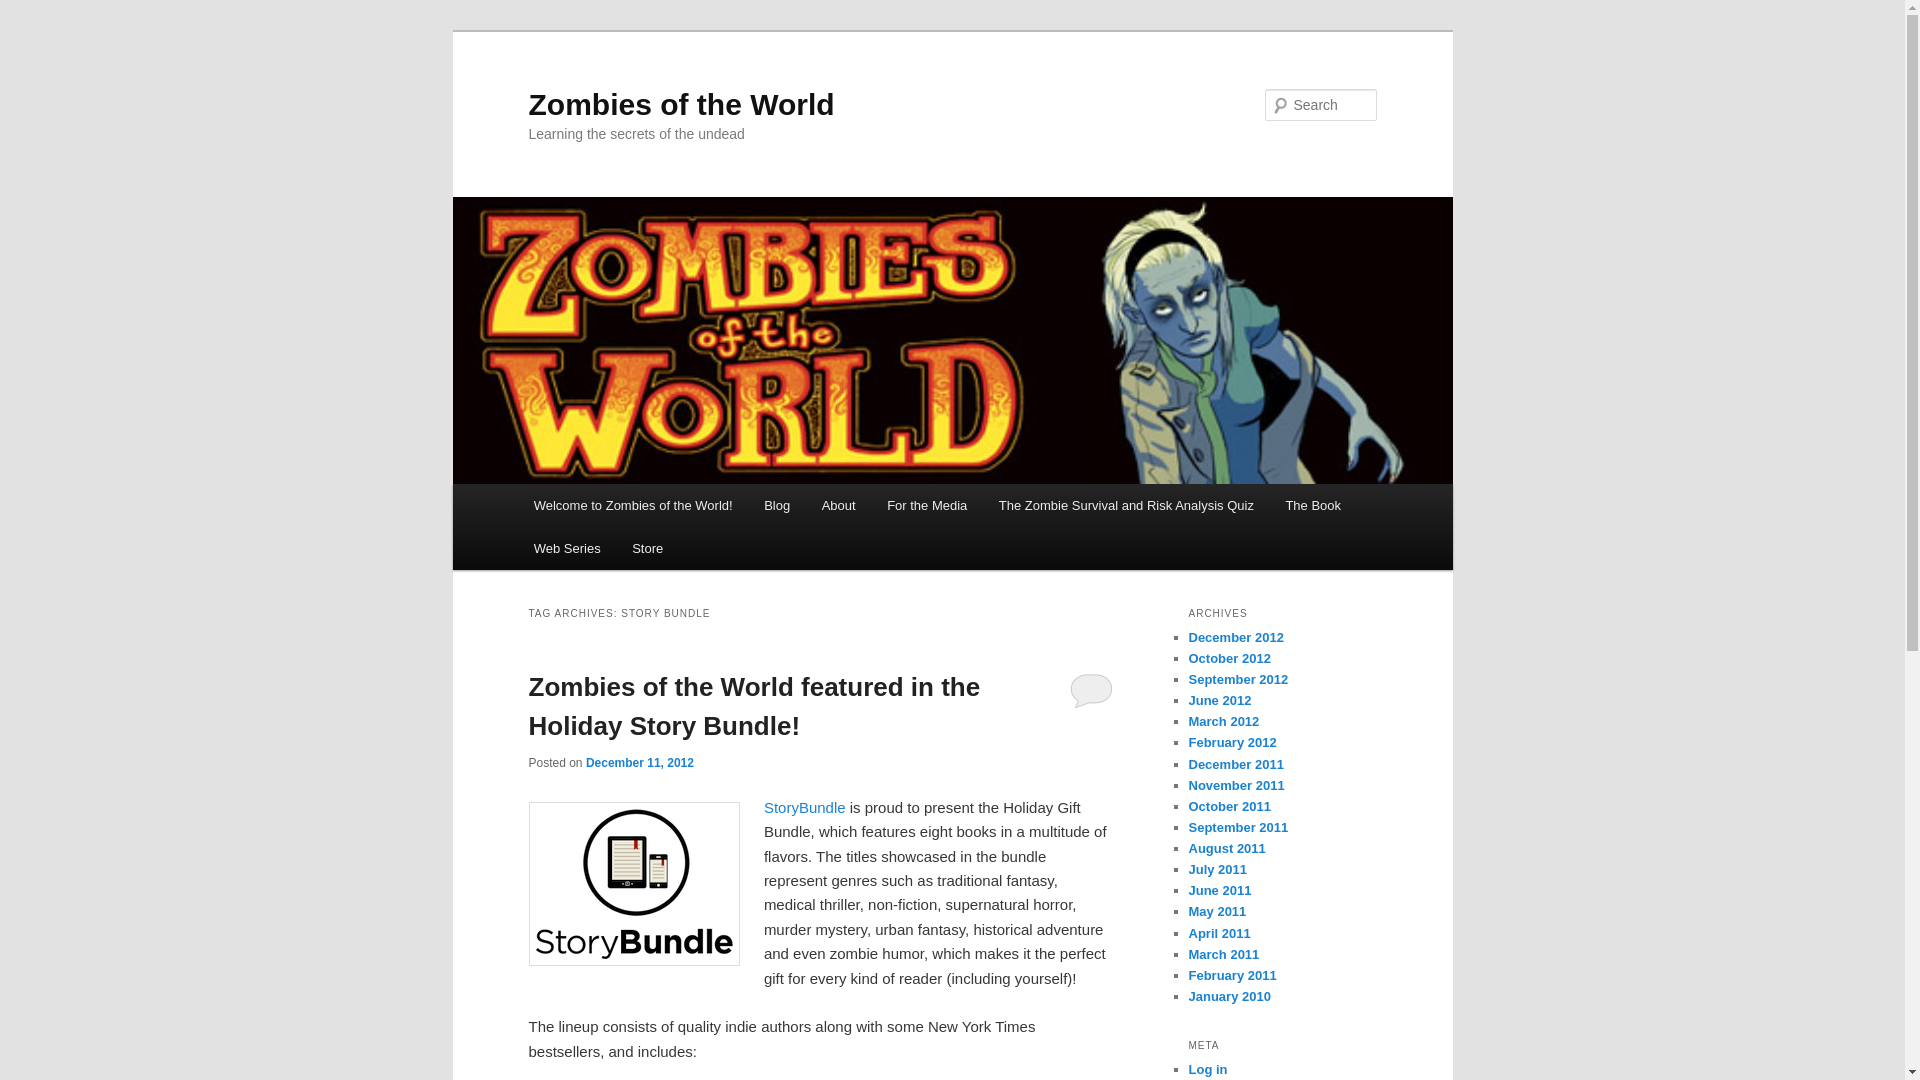 The image size is (1920, 1080). Describe the element at coordinates (1236, 784) in the screenshot. I see `November 2011` at that location.